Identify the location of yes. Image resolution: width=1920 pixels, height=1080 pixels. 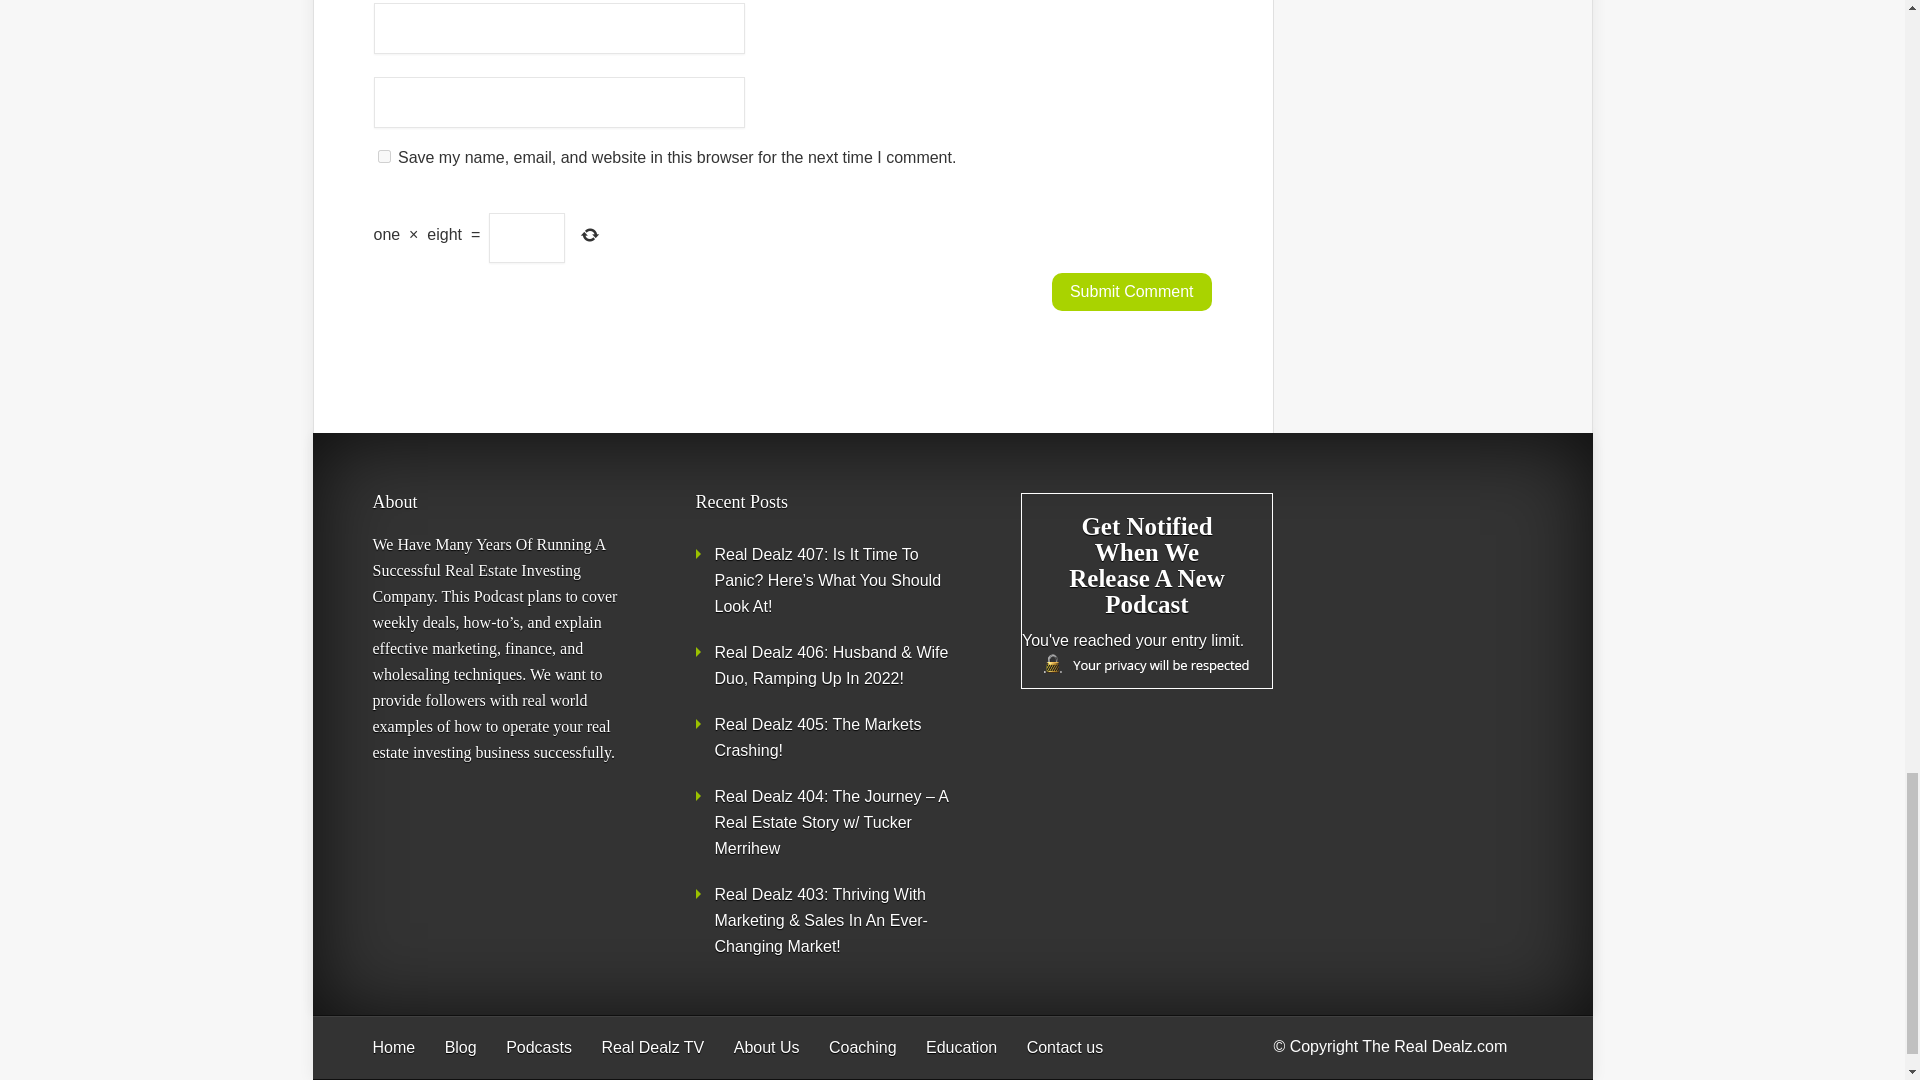
(384, 156).